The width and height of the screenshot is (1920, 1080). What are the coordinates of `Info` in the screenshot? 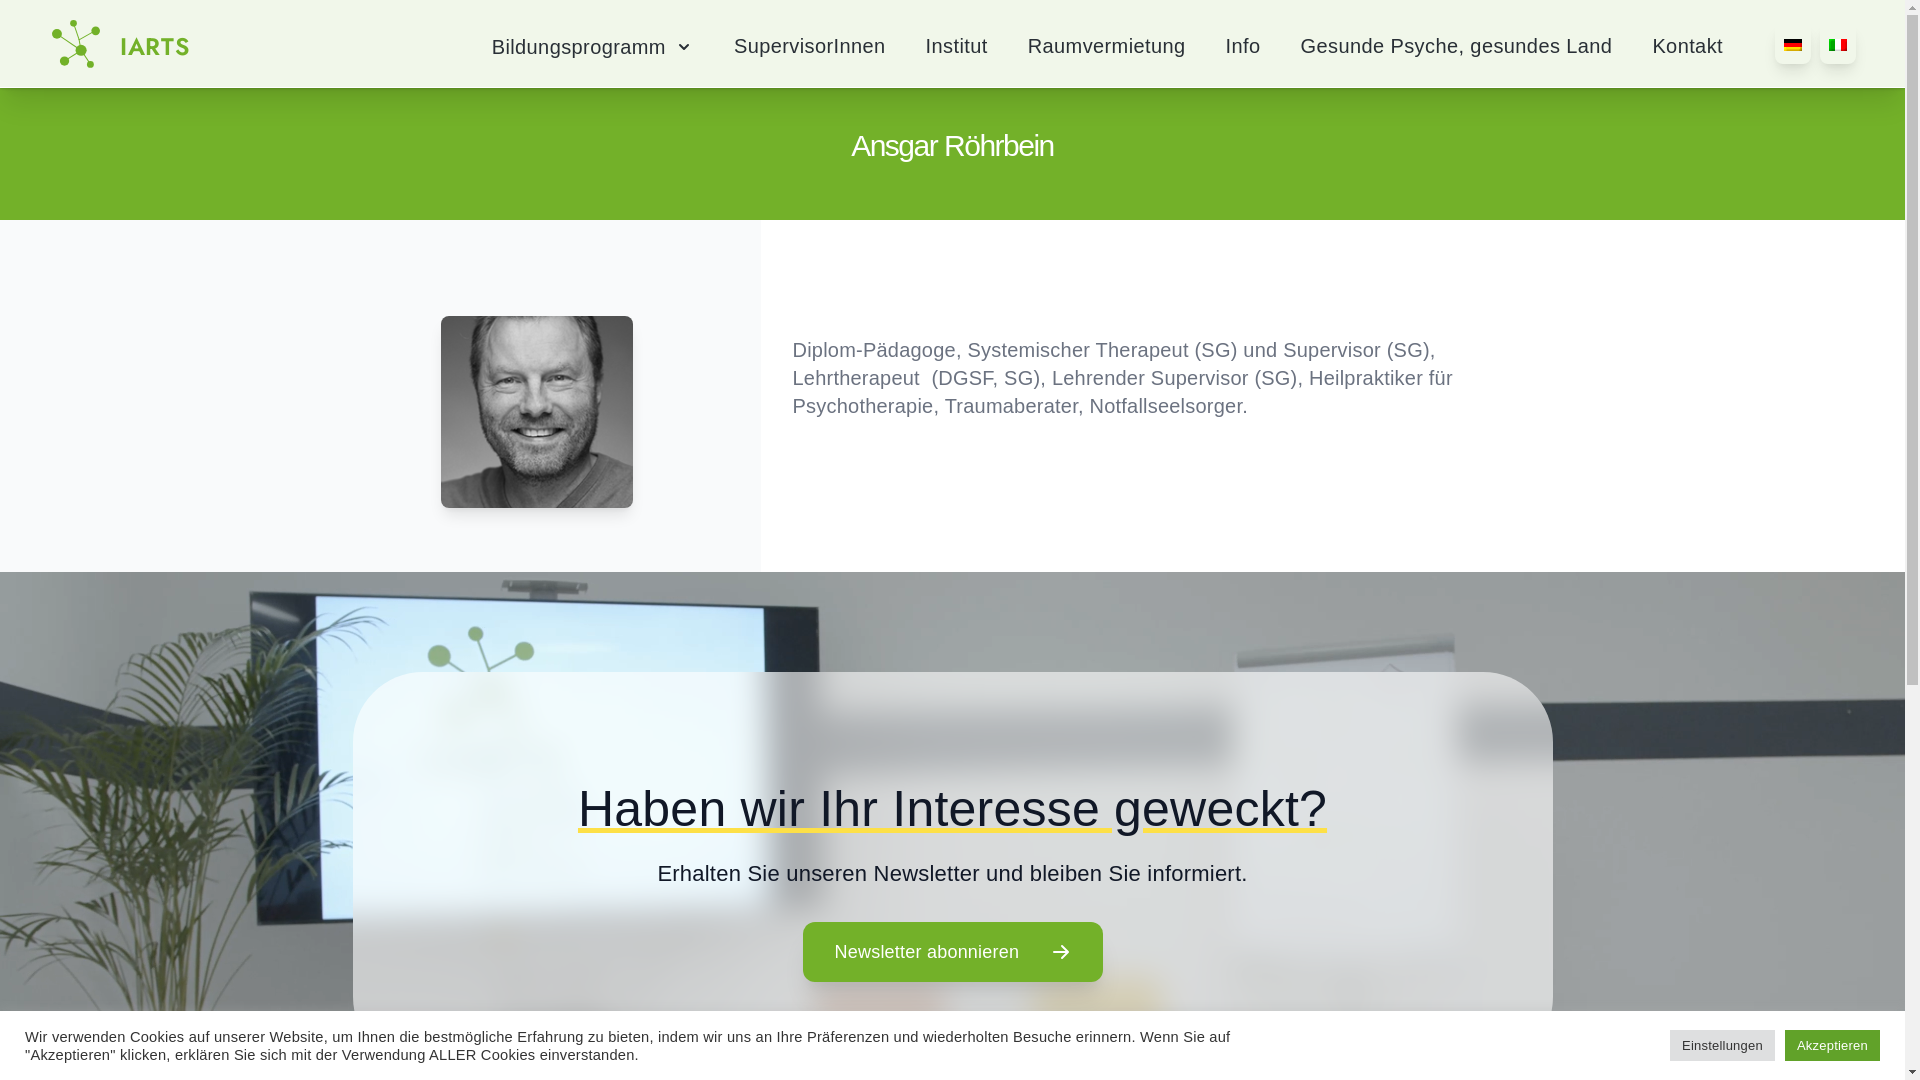 It's located at (1244, 50).